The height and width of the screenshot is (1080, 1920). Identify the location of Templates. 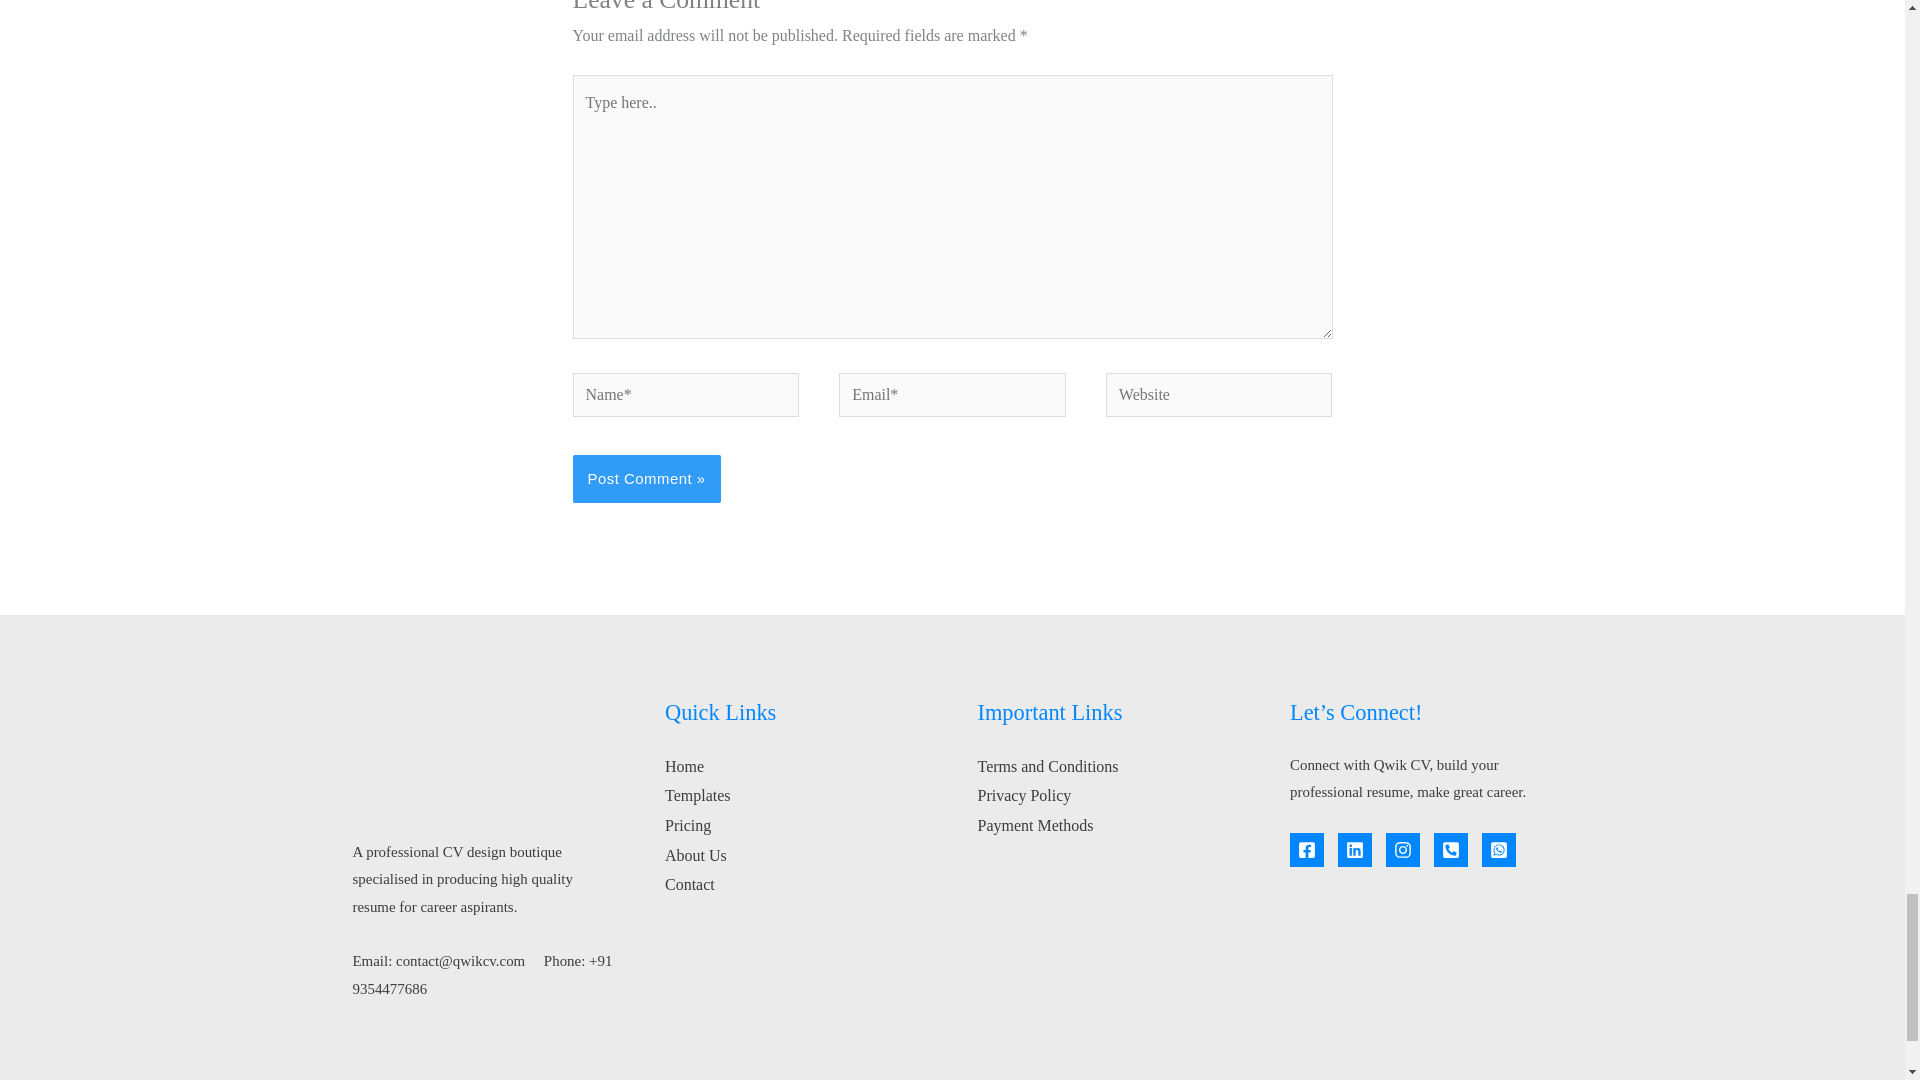
(698, 795).